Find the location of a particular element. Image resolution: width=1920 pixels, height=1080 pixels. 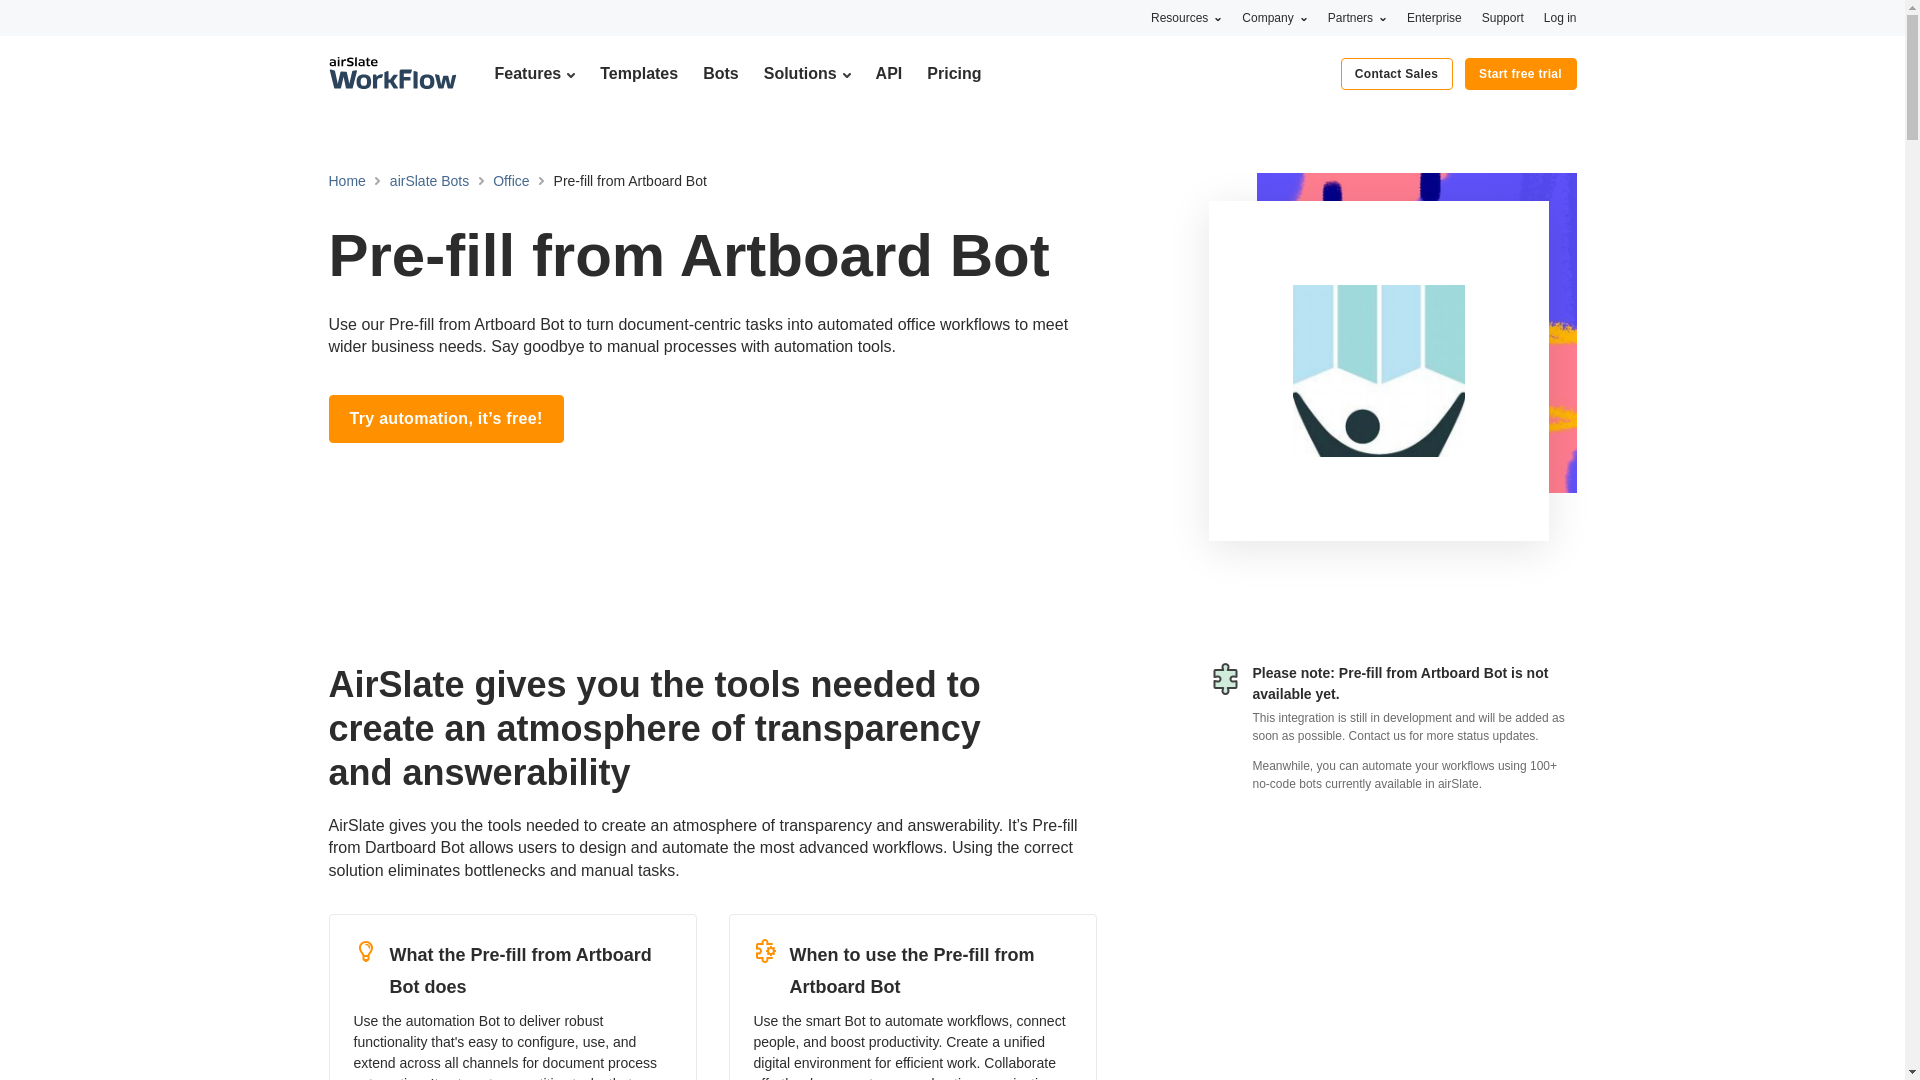

Partners is located at coordinates (1357, 17).